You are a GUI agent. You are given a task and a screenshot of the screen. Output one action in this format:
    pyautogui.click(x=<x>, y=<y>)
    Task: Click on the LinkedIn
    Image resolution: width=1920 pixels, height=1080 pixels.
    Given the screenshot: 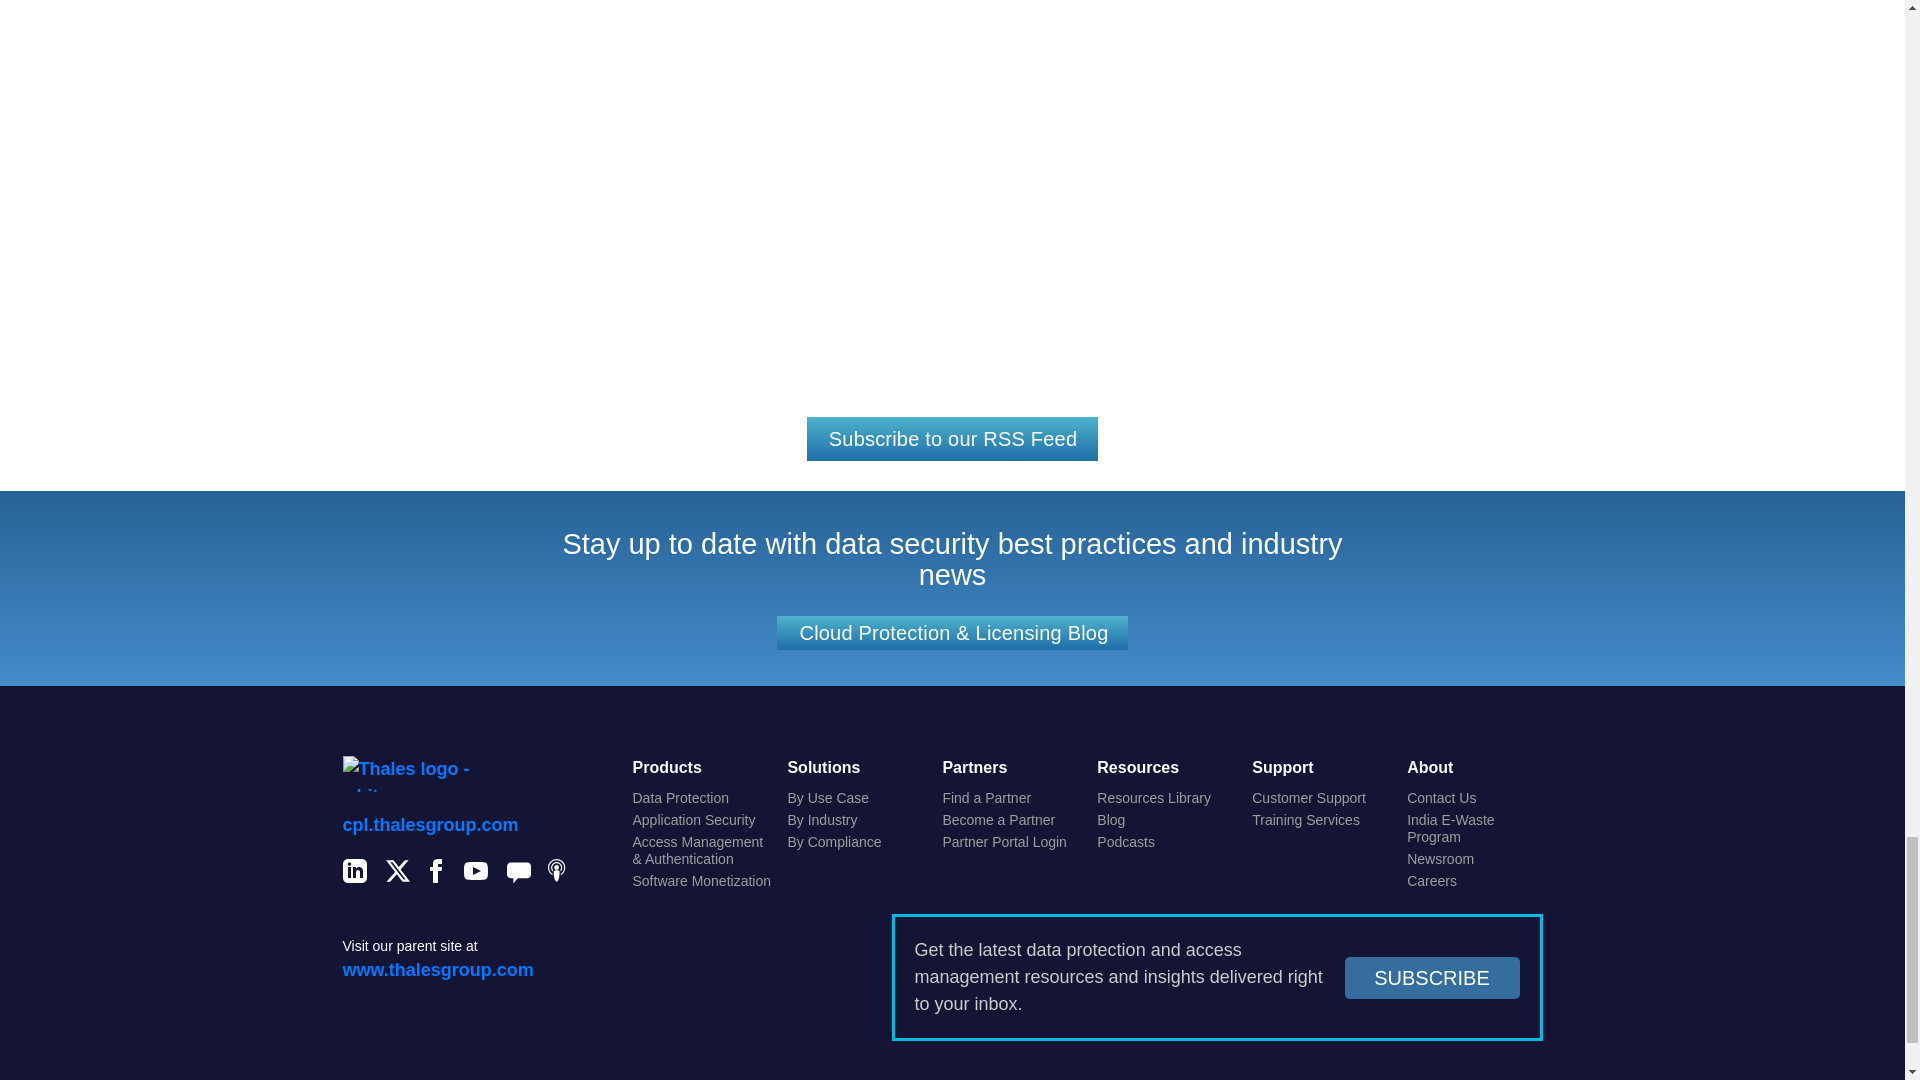 What is the action you would take?
    pyautogui.click(x=354, y=874)
    